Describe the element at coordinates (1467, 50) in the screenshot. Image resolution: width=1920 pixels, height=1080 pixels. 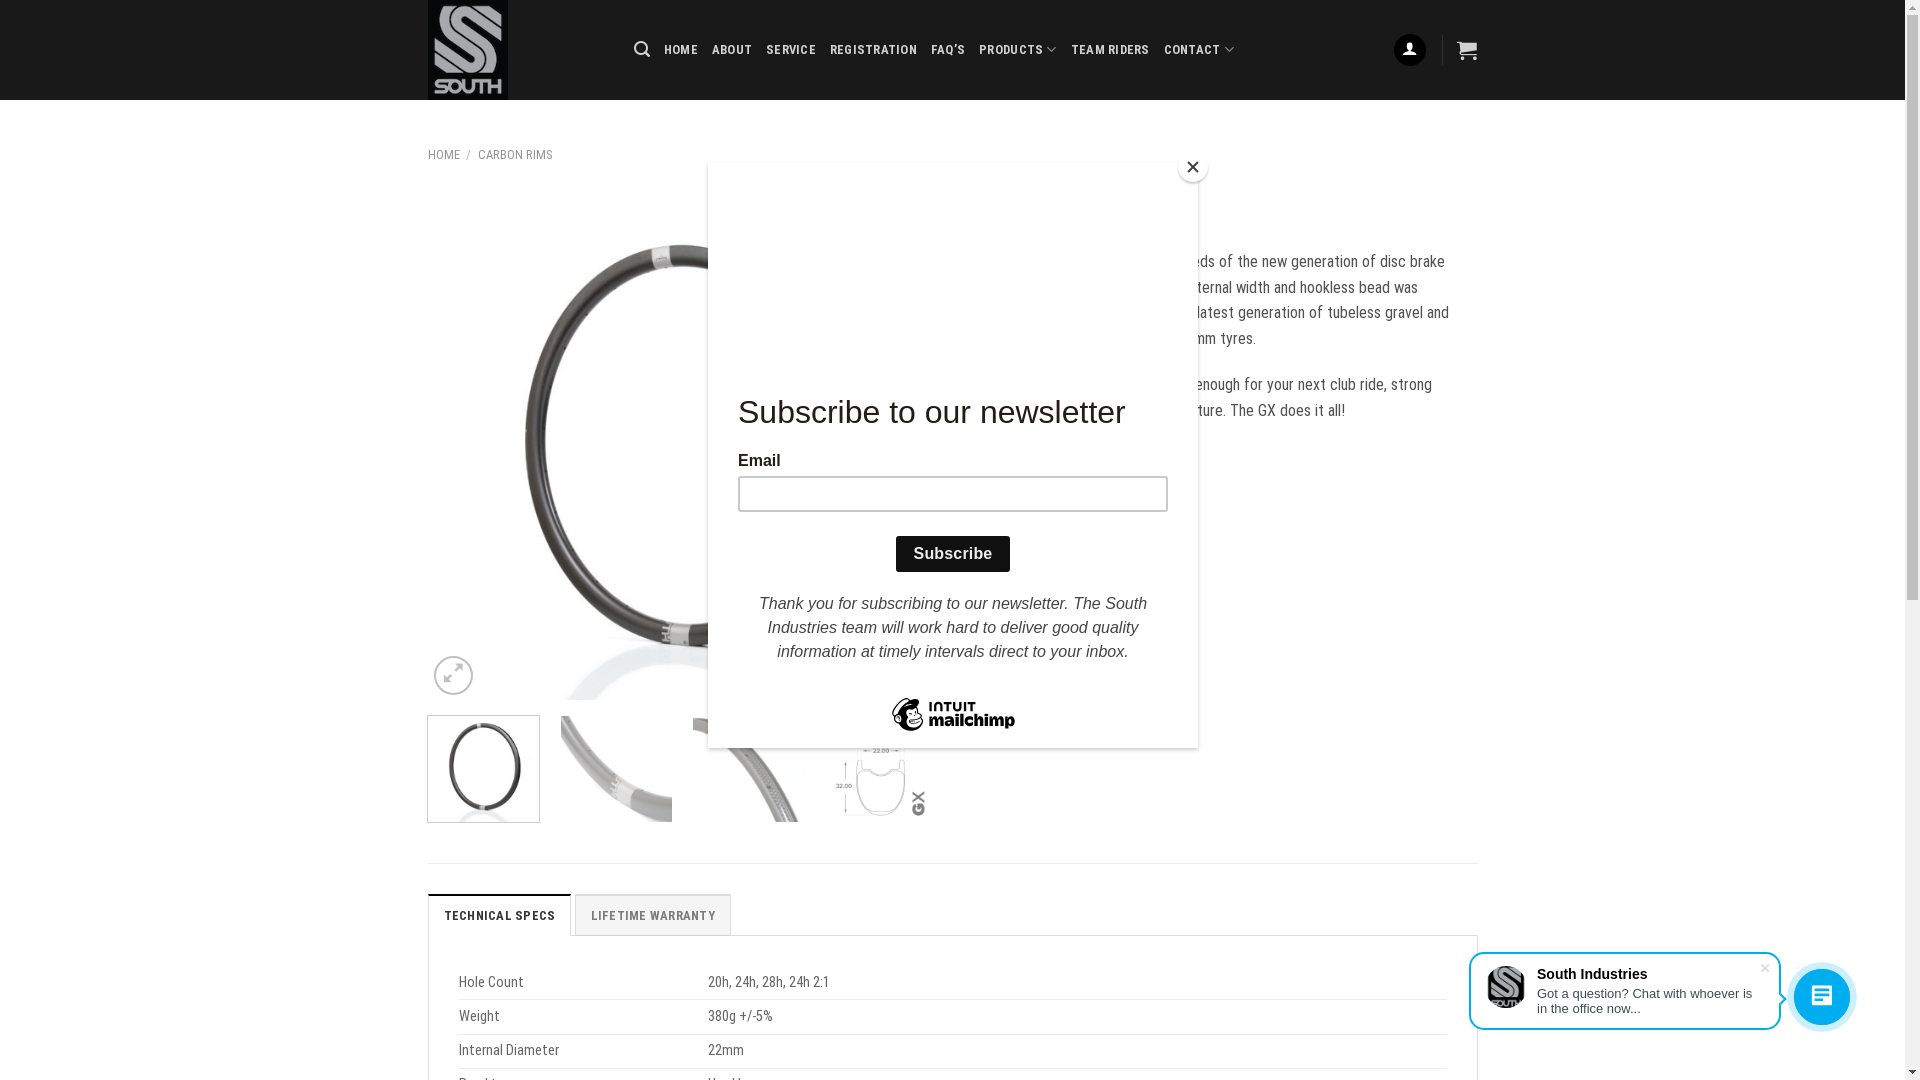
I see `Basket` at that location.